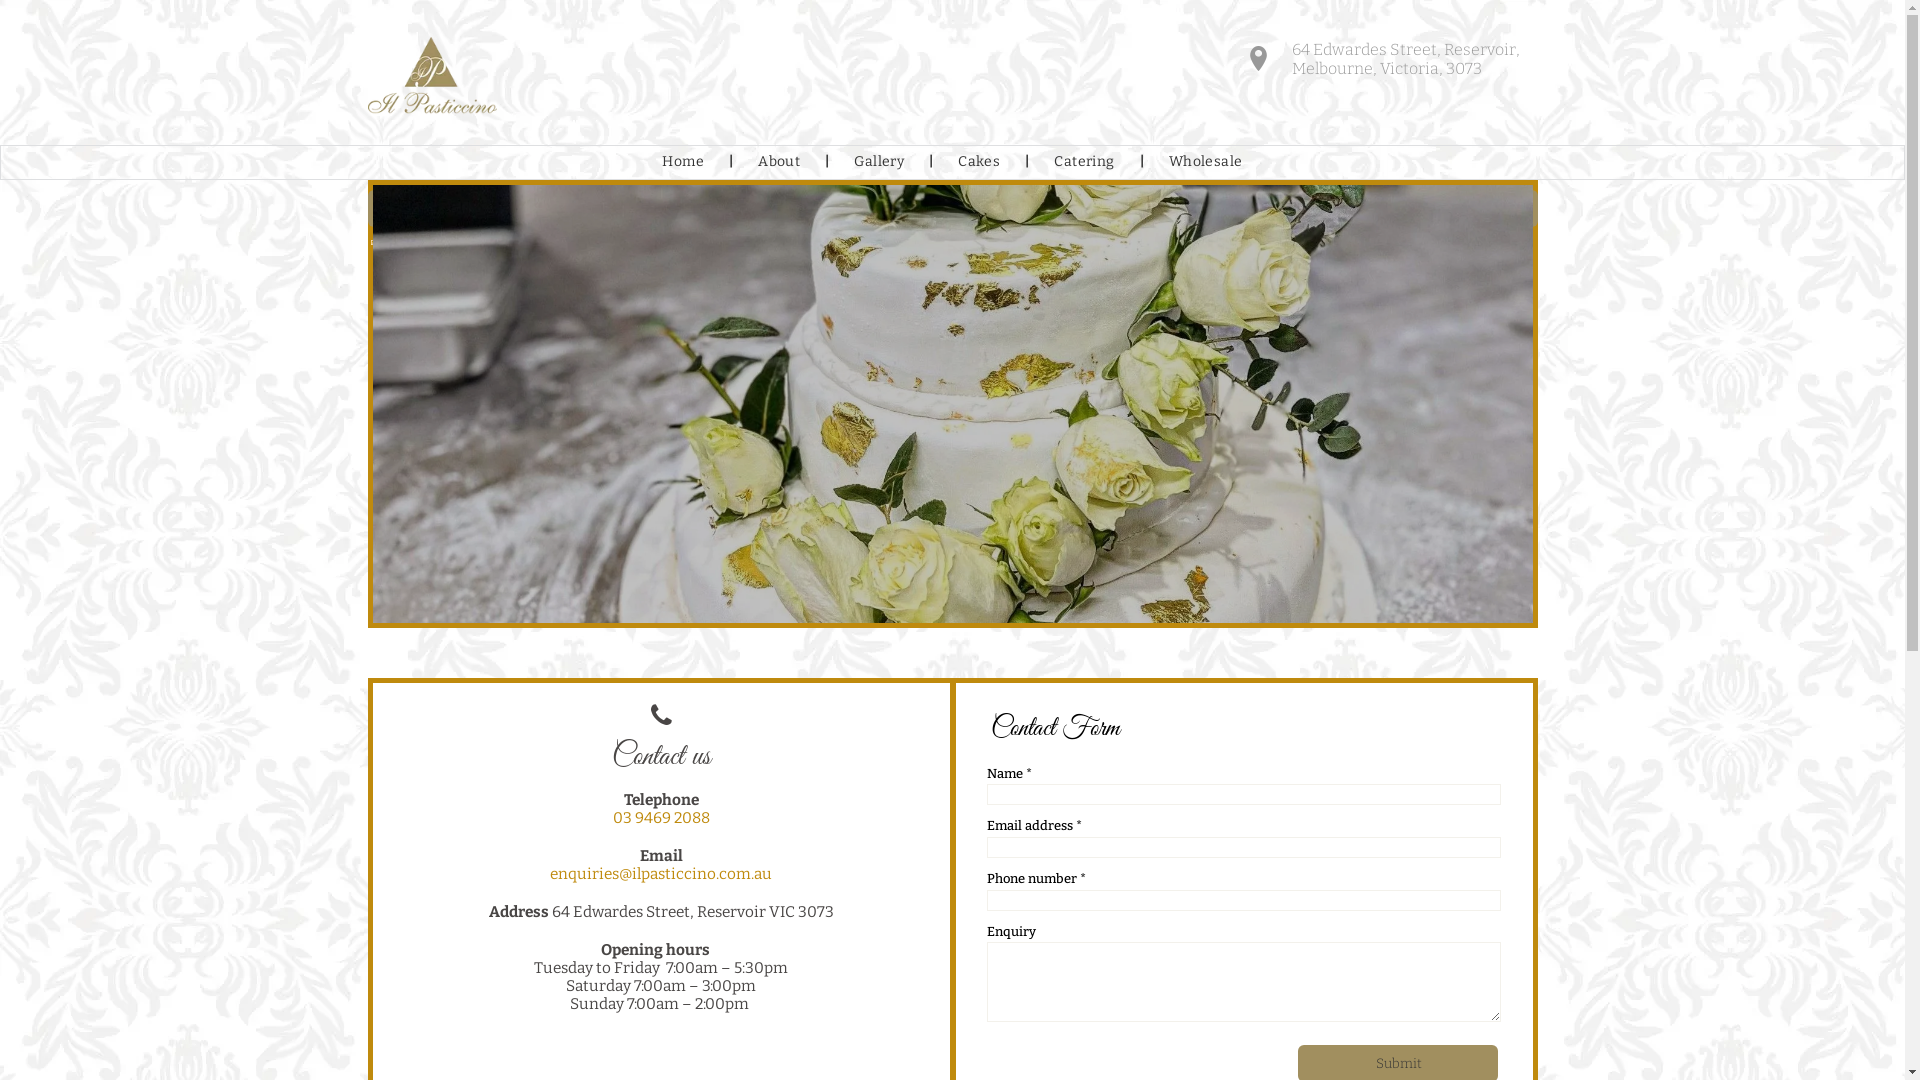 The image size is (1920, 1080). What do you see at coordinates (683, 162) in the screenshot?
I see `Home` at bounding box center [683, 162].